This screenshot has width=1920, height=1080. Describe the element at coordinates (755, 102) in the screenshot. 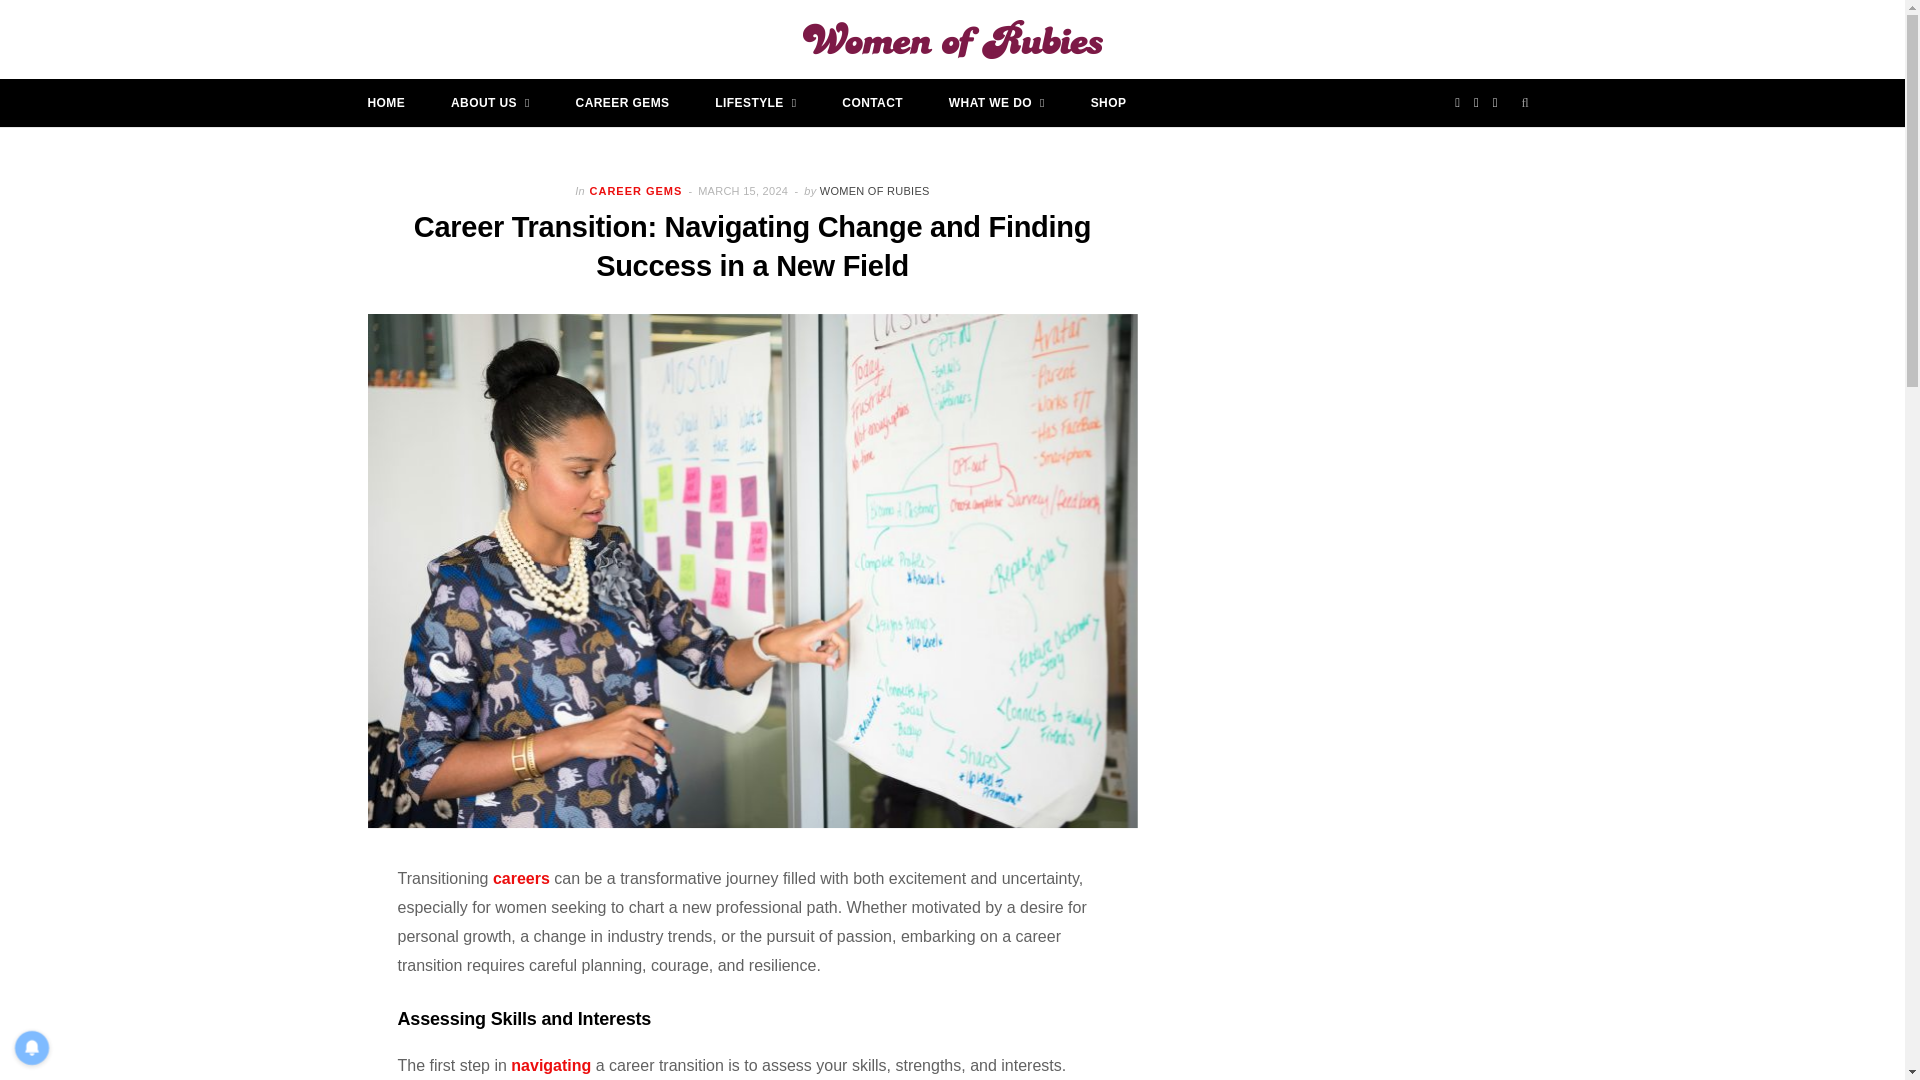

I see `LIFESTYLE` at that location.